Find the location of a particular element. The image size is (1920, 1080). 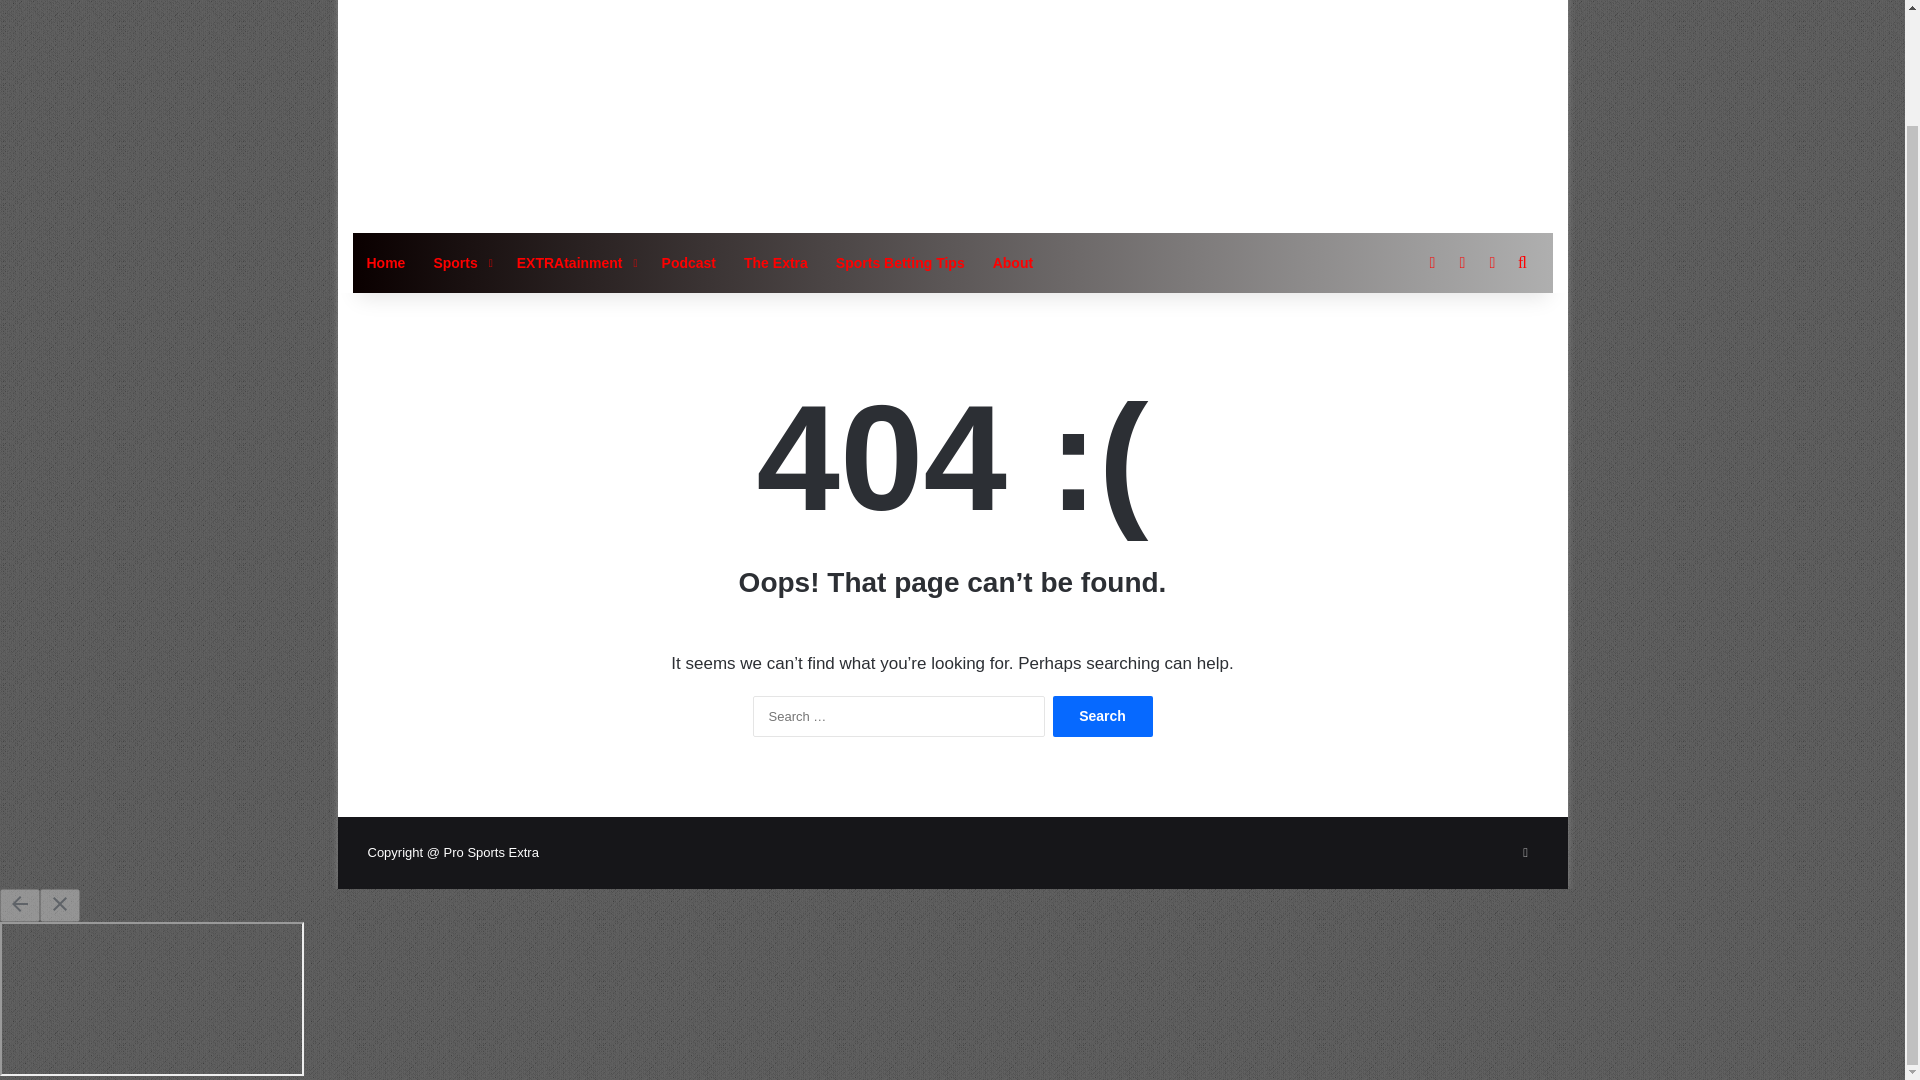

EXTRAtainment is located at coordinates (576, 262).